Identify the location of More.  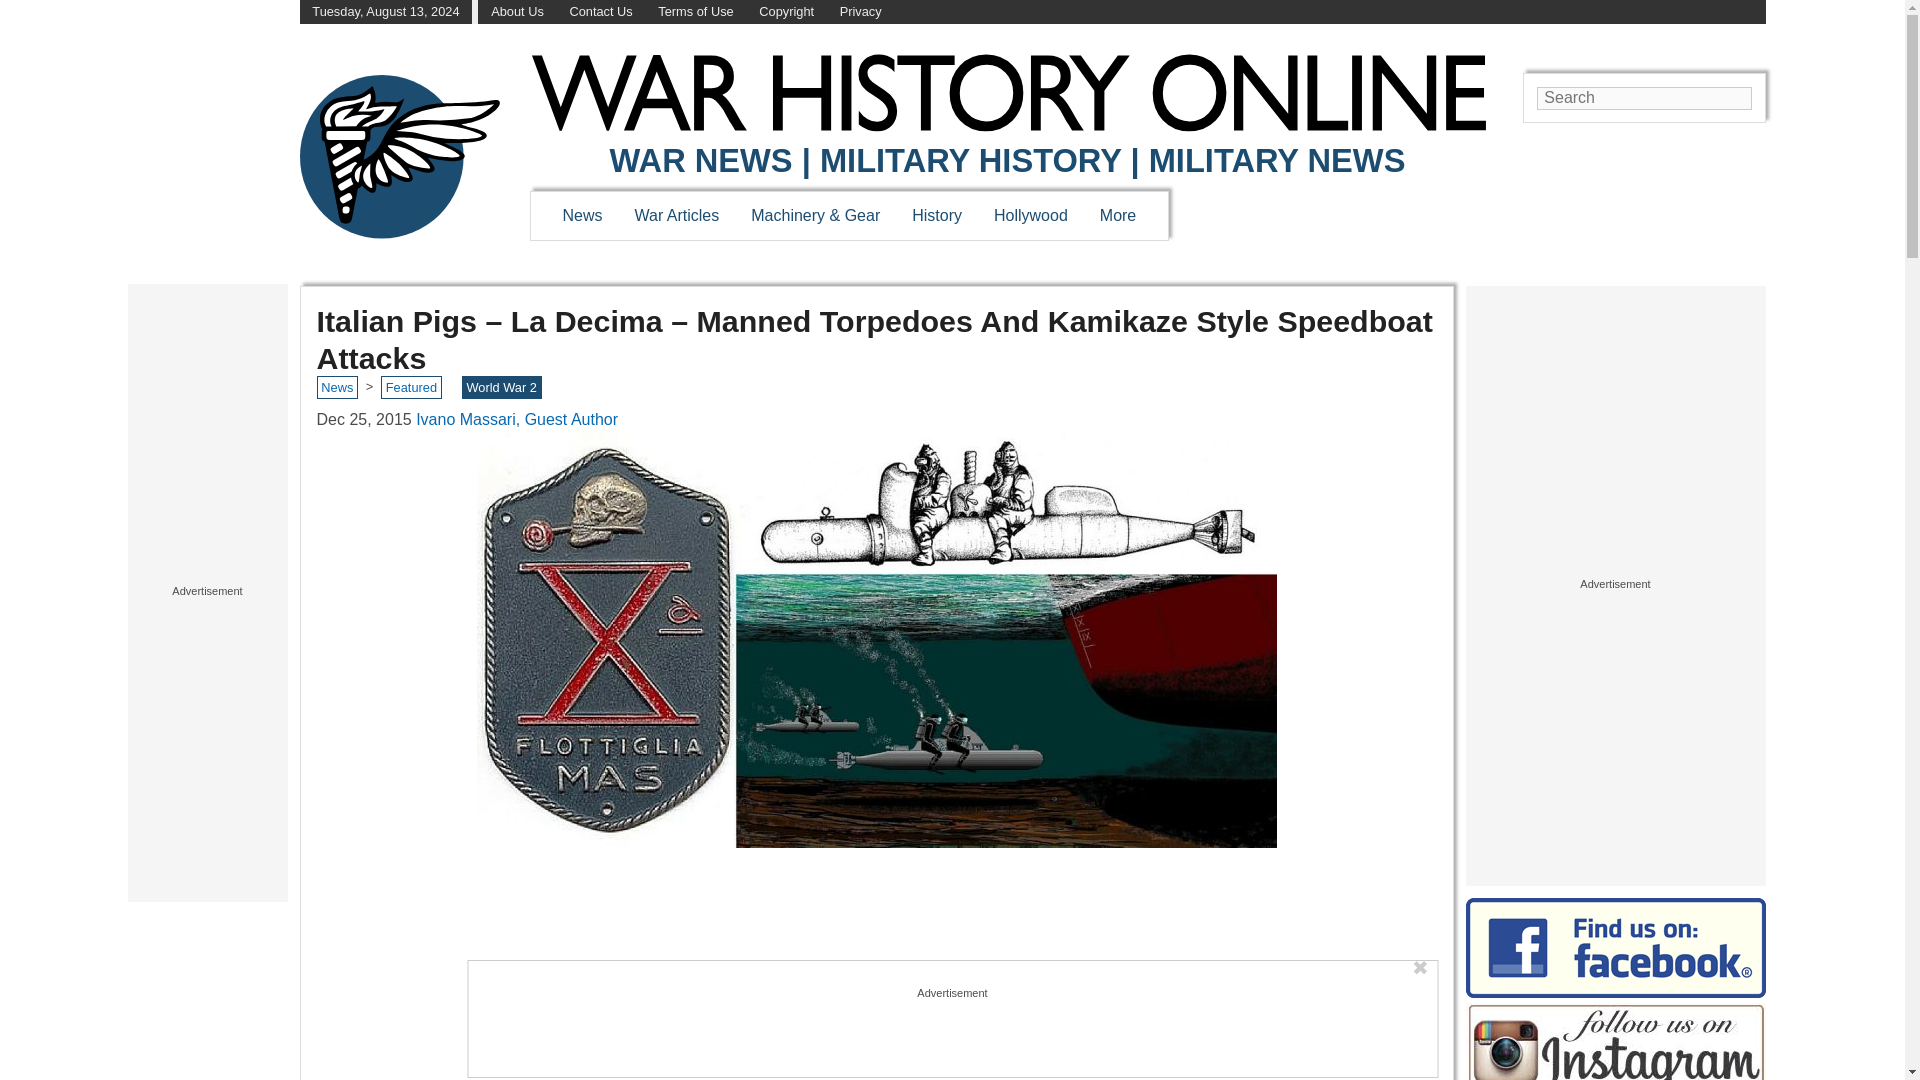
(1118, 215).